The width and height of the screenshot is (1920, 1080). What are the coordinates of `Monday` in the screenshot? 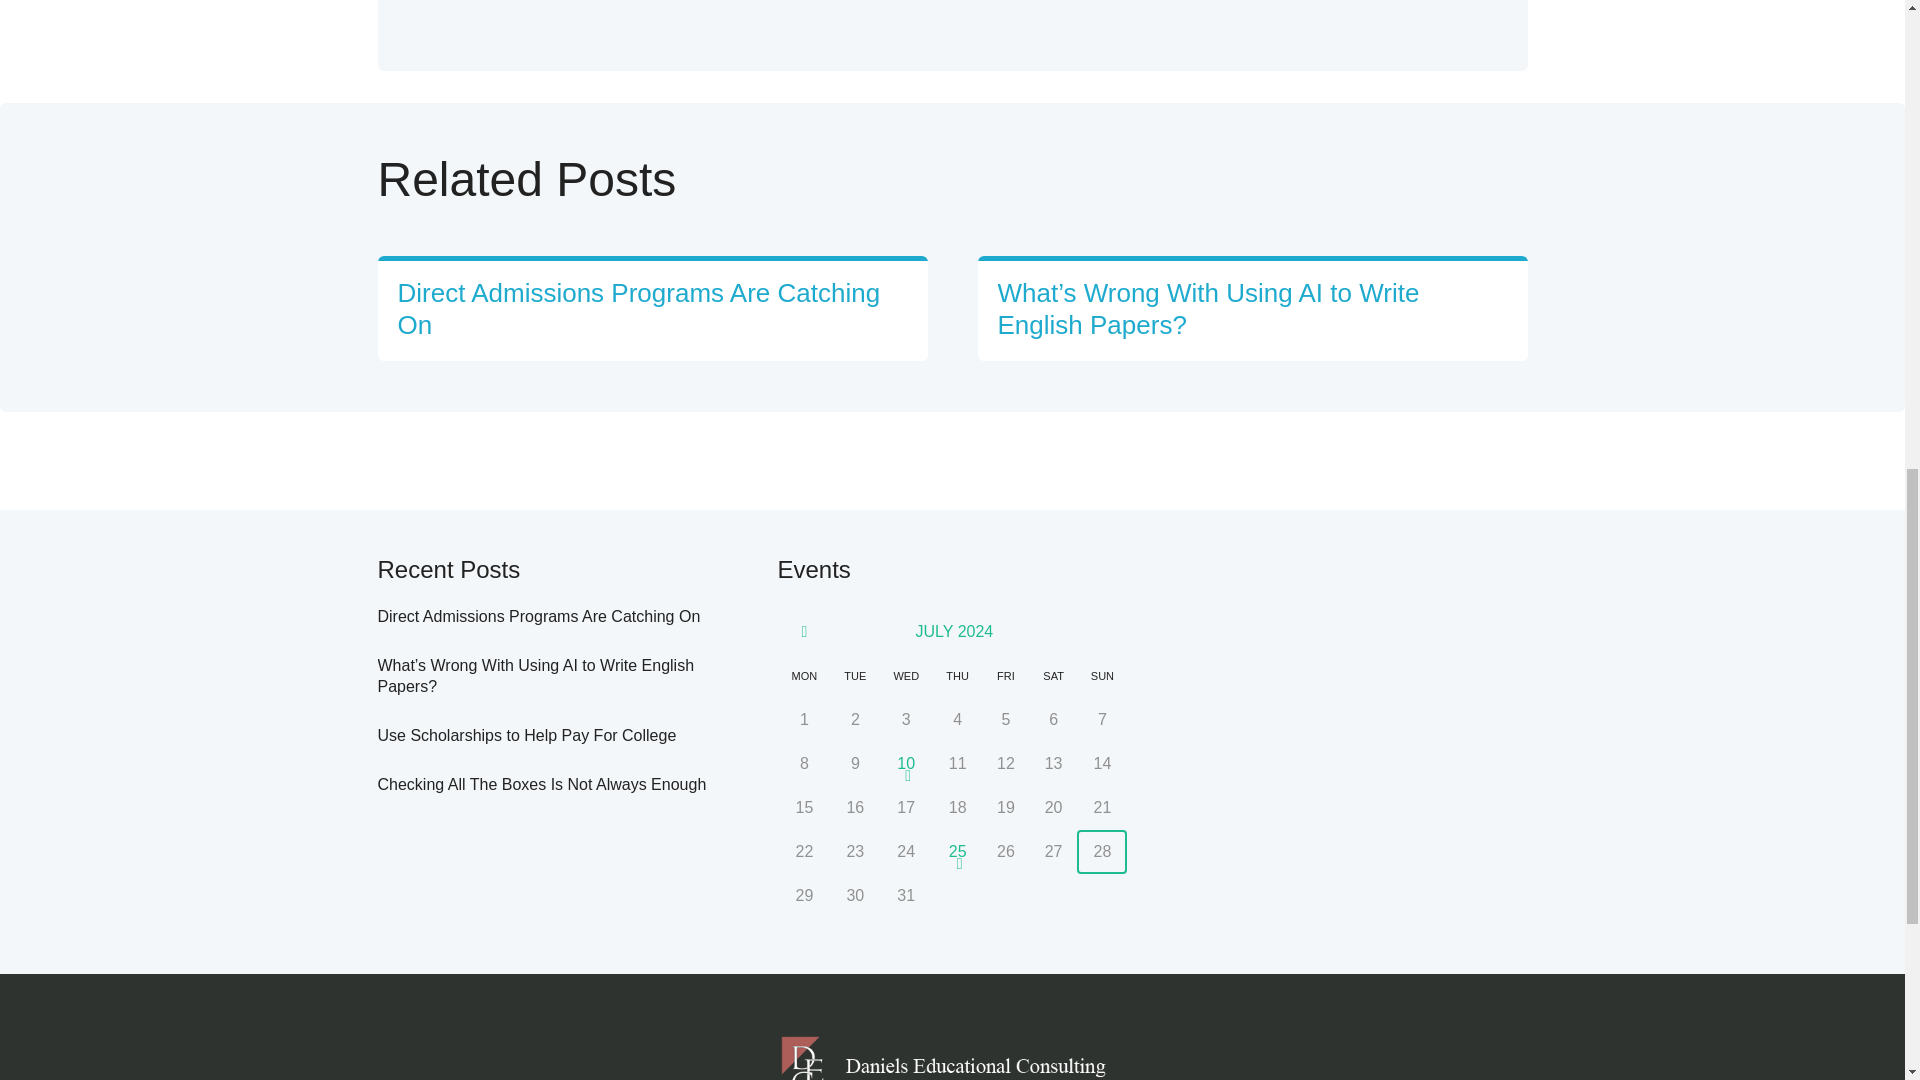 It's located at (804, 676).